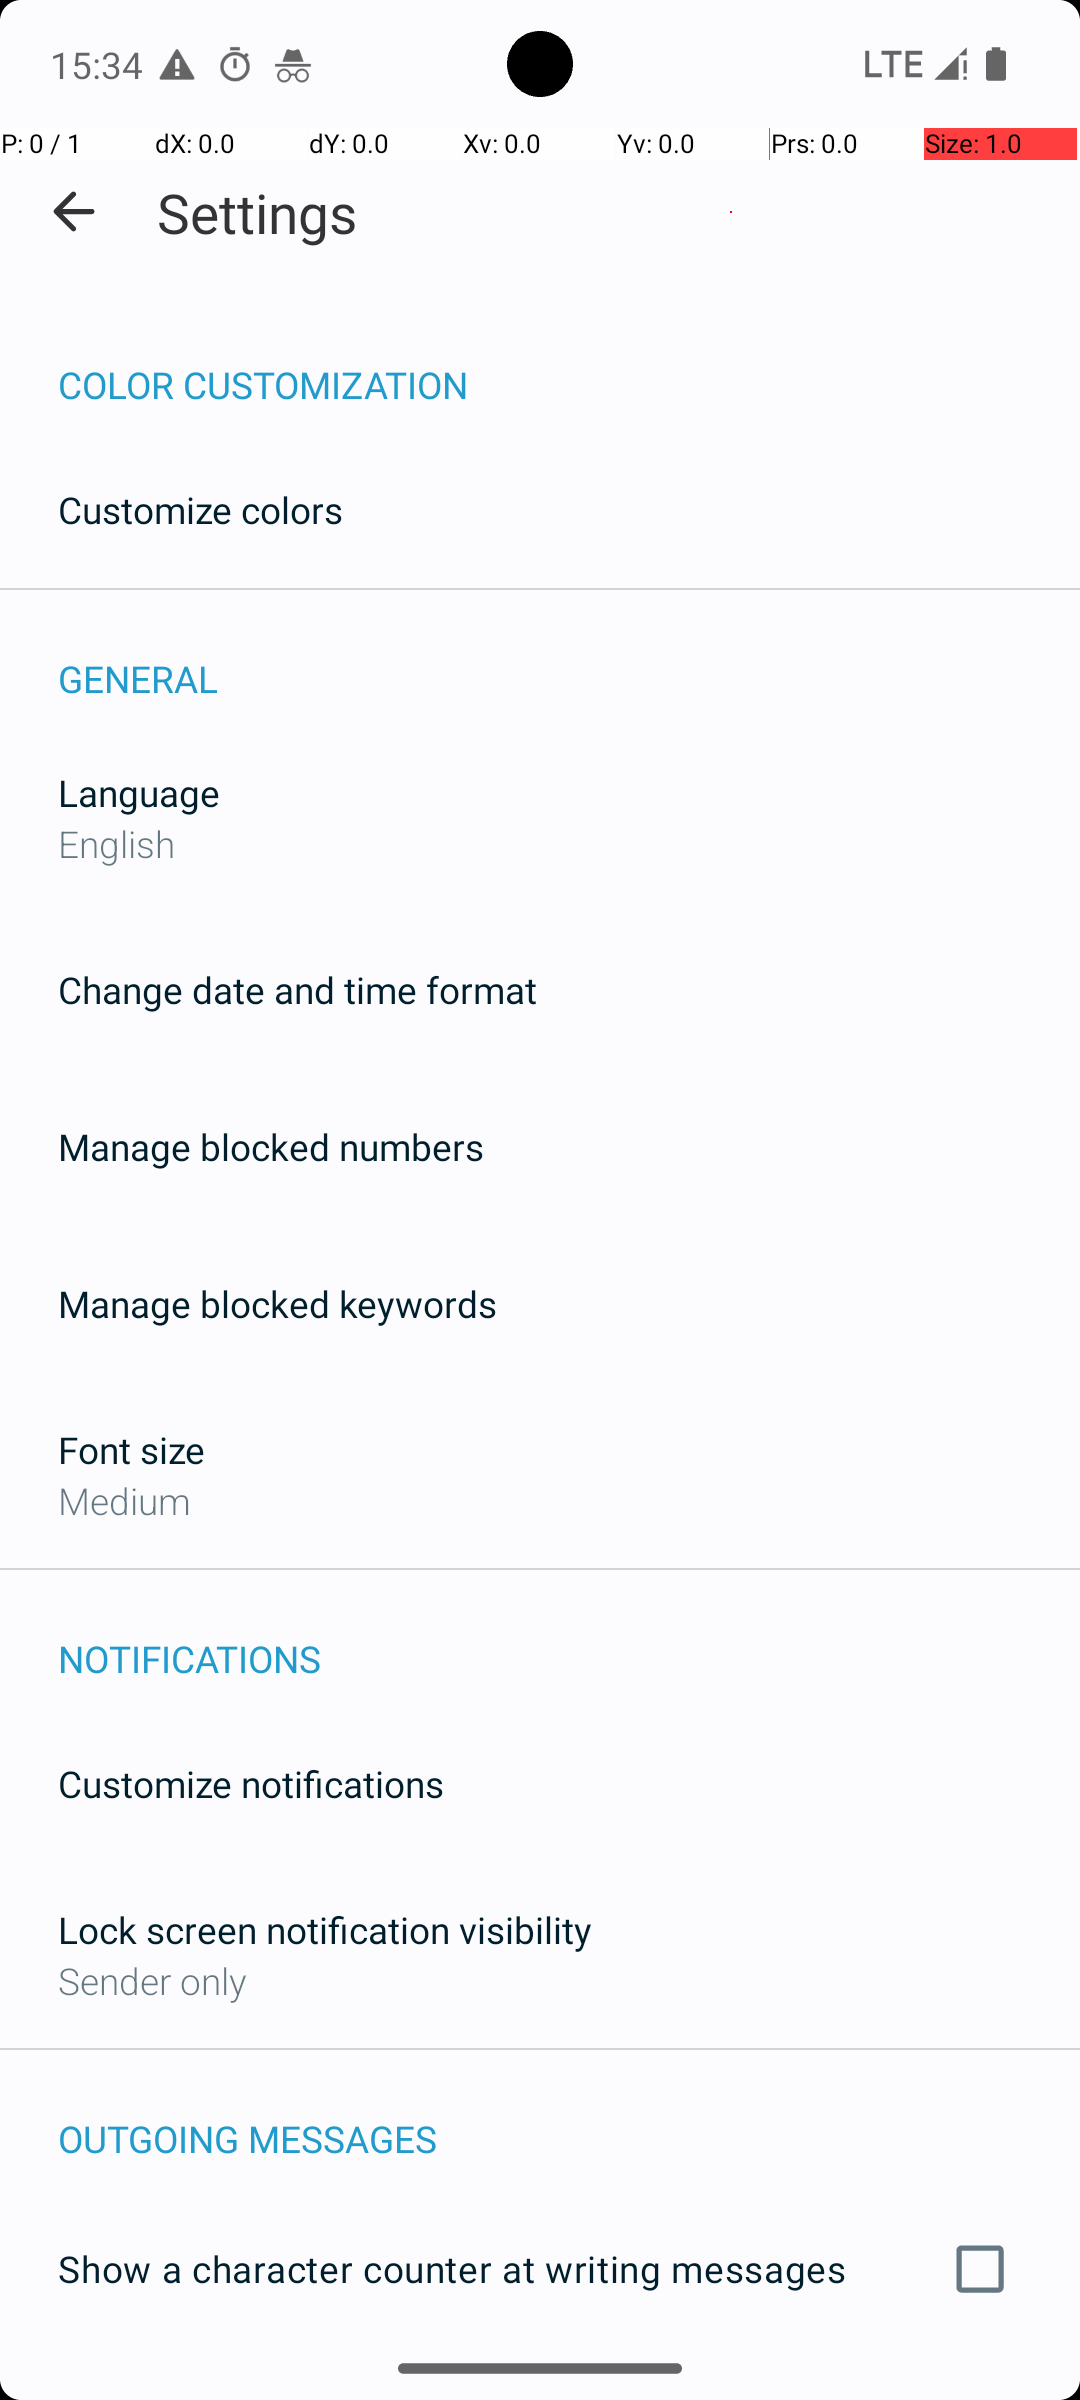 The width and height of the screenshot is (1080, 2400). What do you see at coordinates (569, 1638) in the screenshot?
I see `NOTIFICATIONS` at bounding box center [569, 1638].